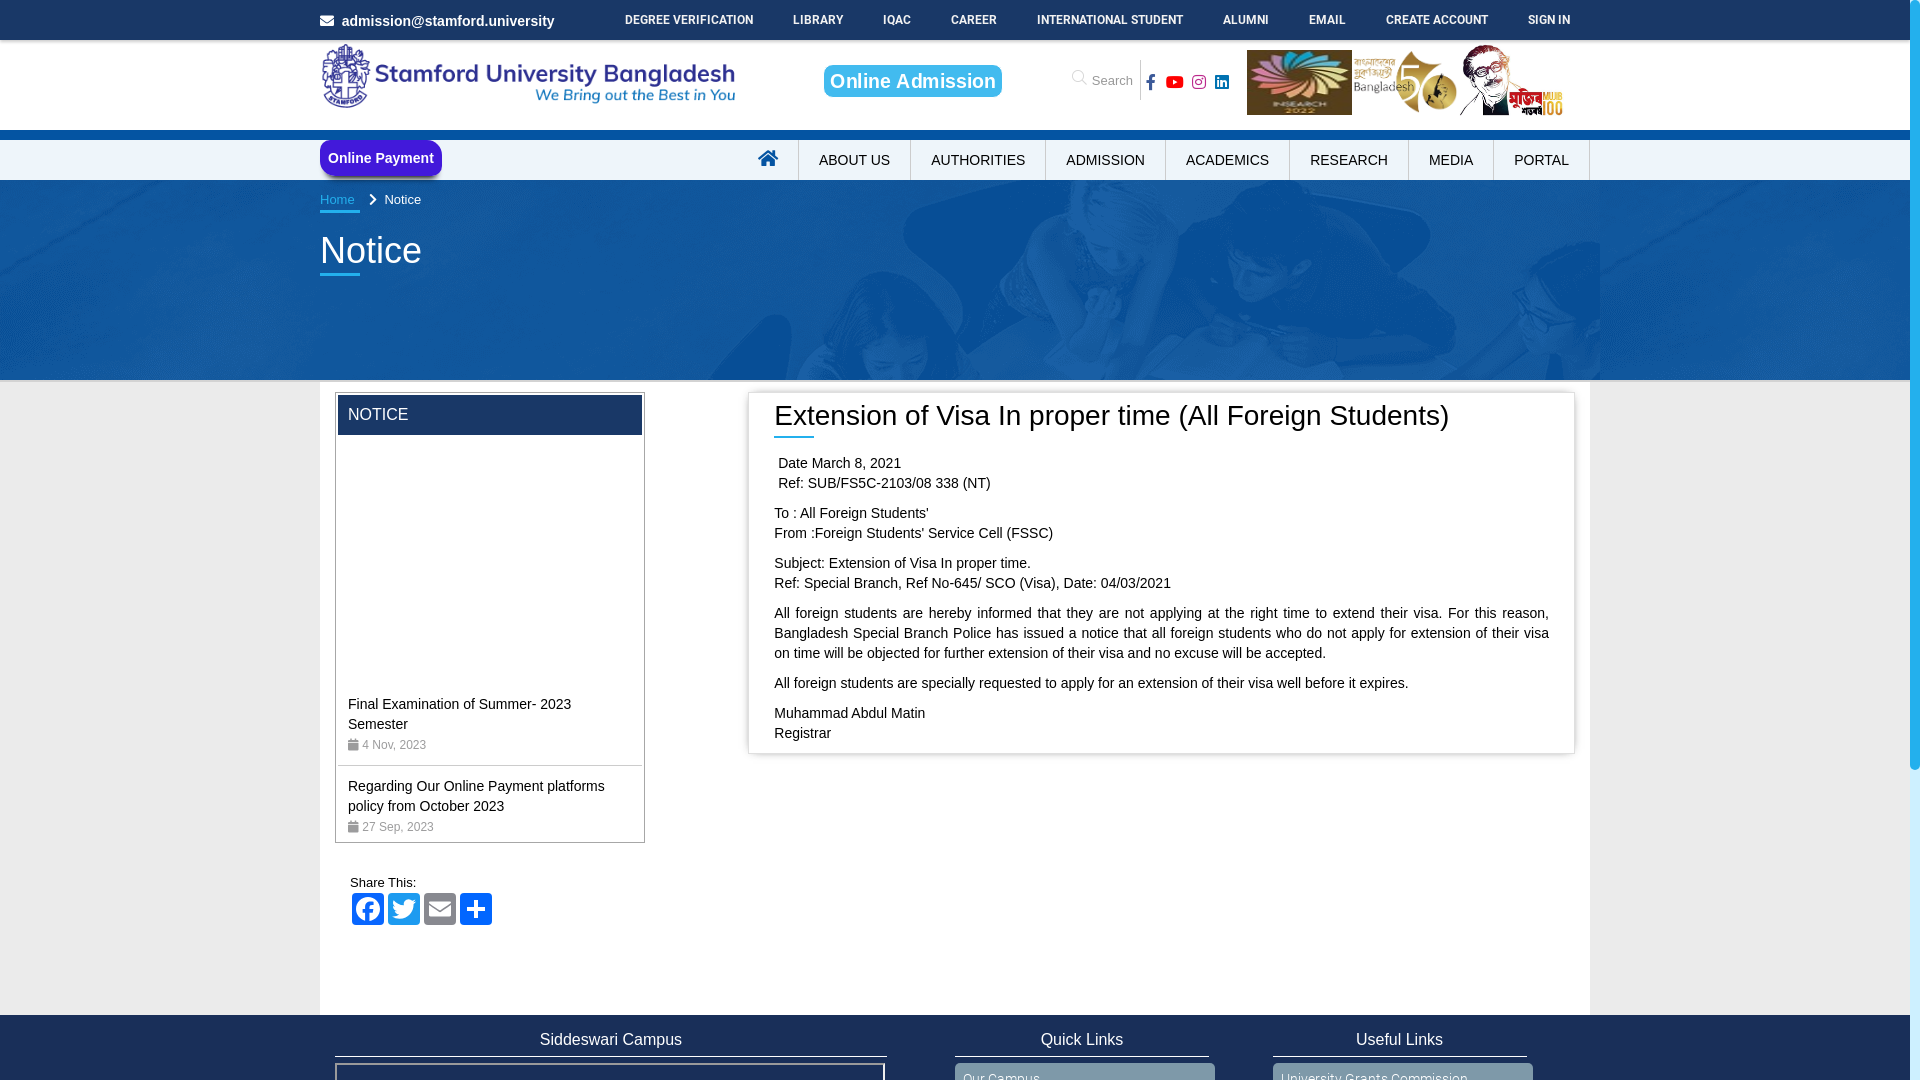 This screenshot has width=1920, height=1080. What do you see at coordinates (912, 81) in the screenshot?
I see `Online` at bounding box center [912, 81].